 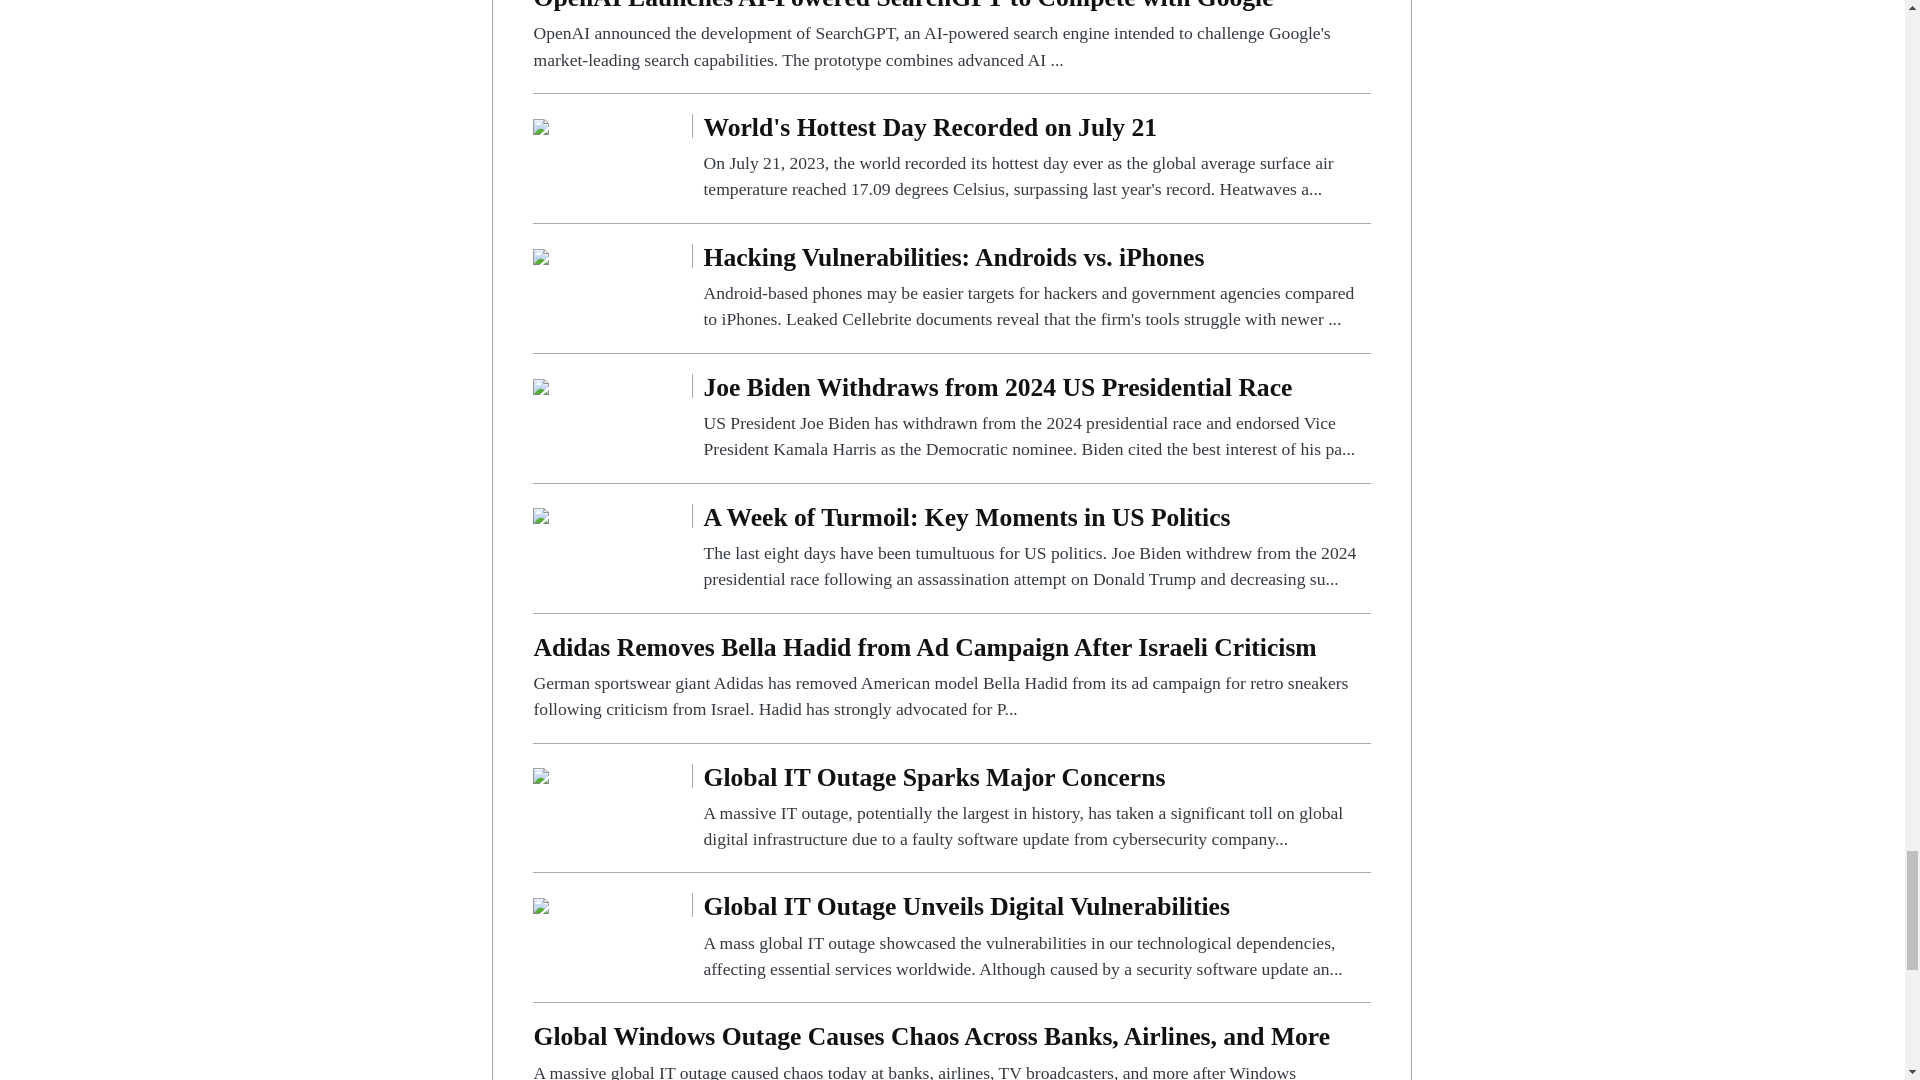 I want to click on World's Hottest Day Recorded on July 21, so click(x=541, y=124).